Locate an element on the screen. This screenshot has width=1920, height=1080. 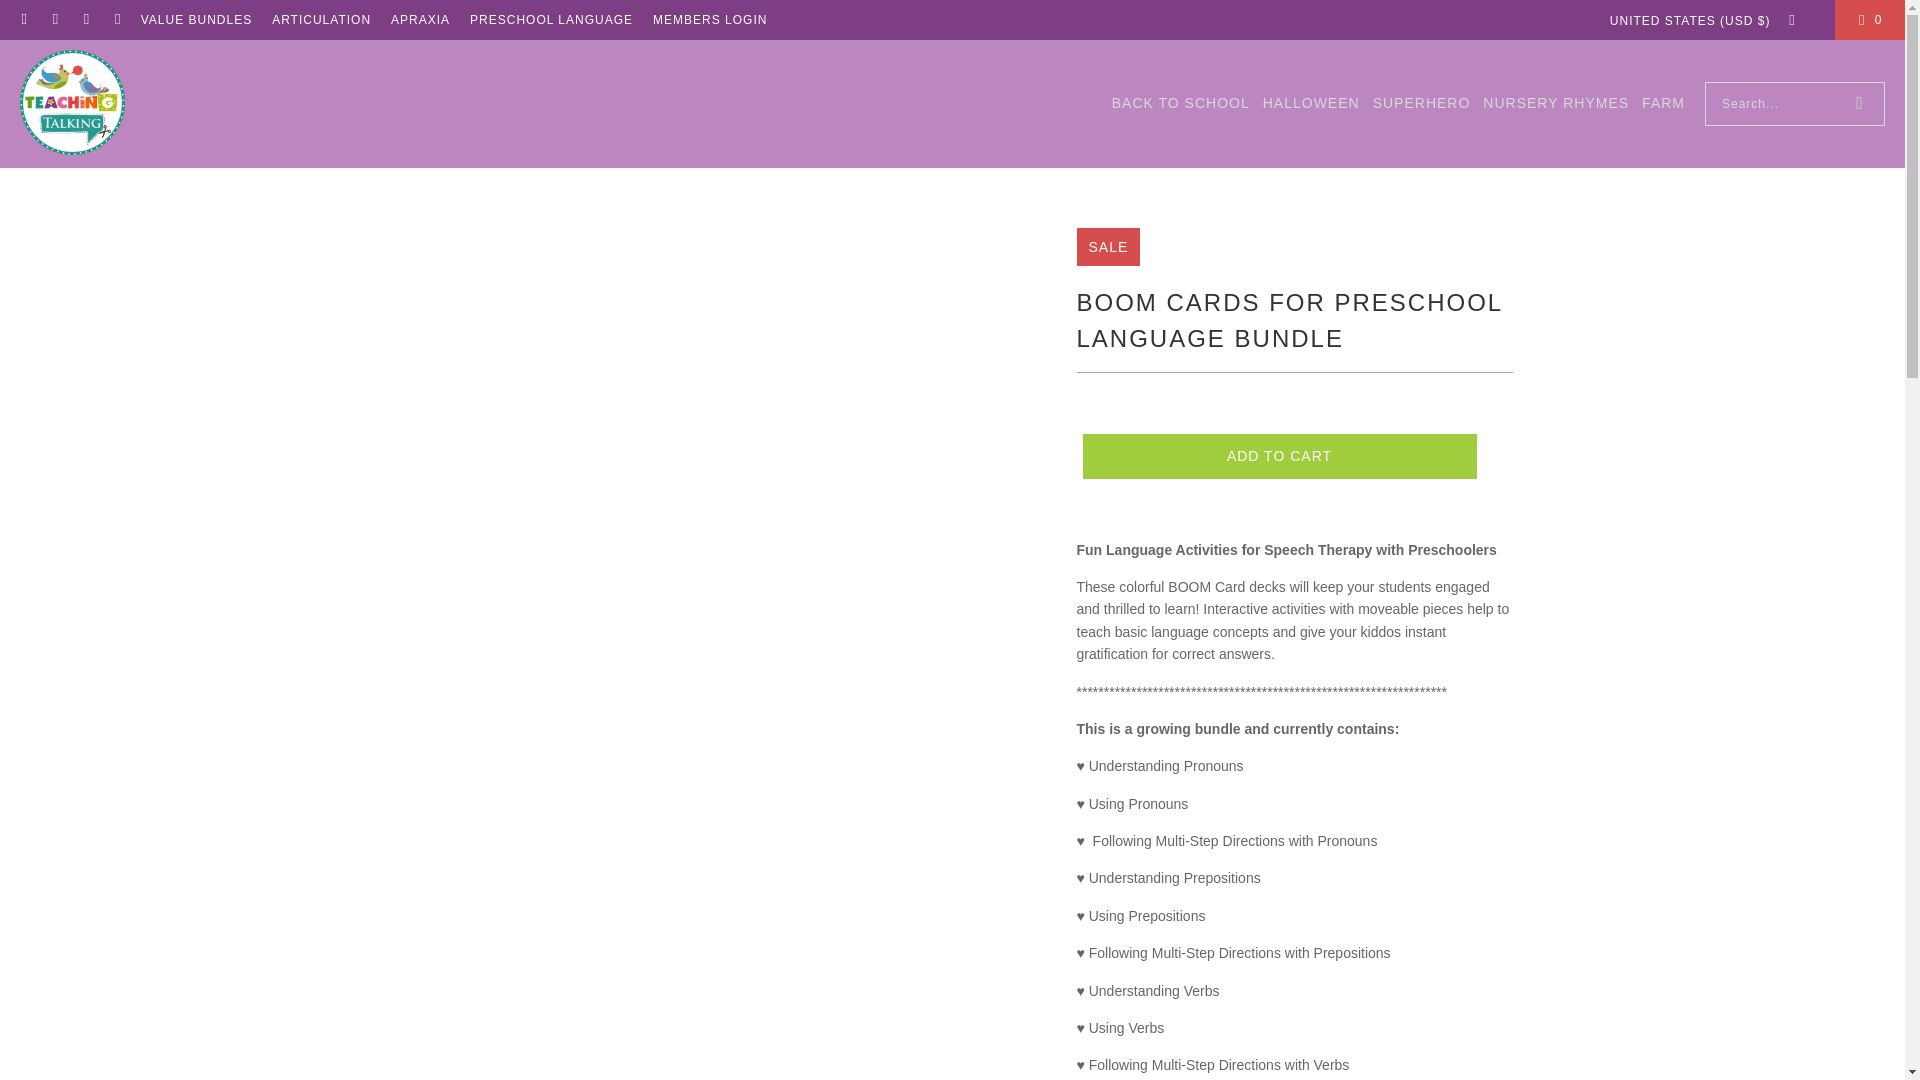
Email Teaching Talking is located at coordinates (24, 20).